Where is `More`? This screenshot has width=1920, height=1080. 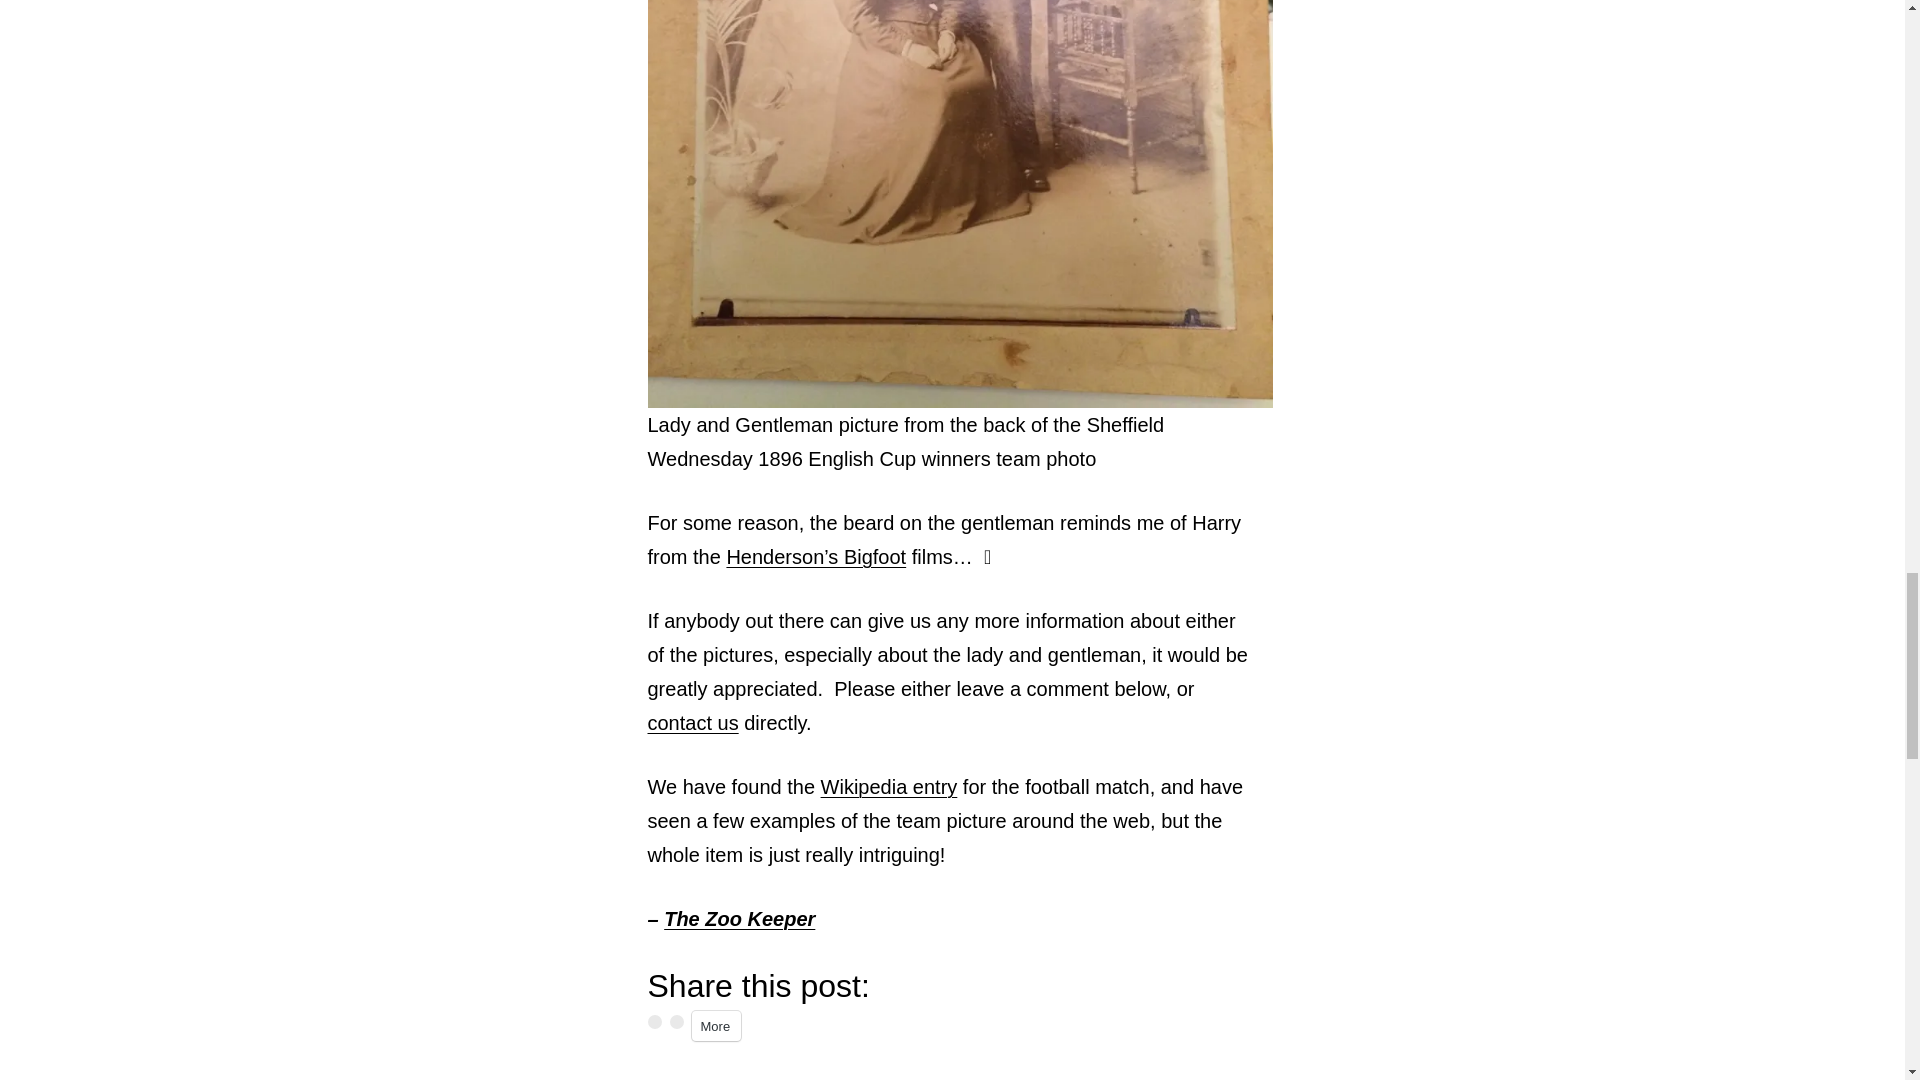
More is located at coordinates (716, 1026).